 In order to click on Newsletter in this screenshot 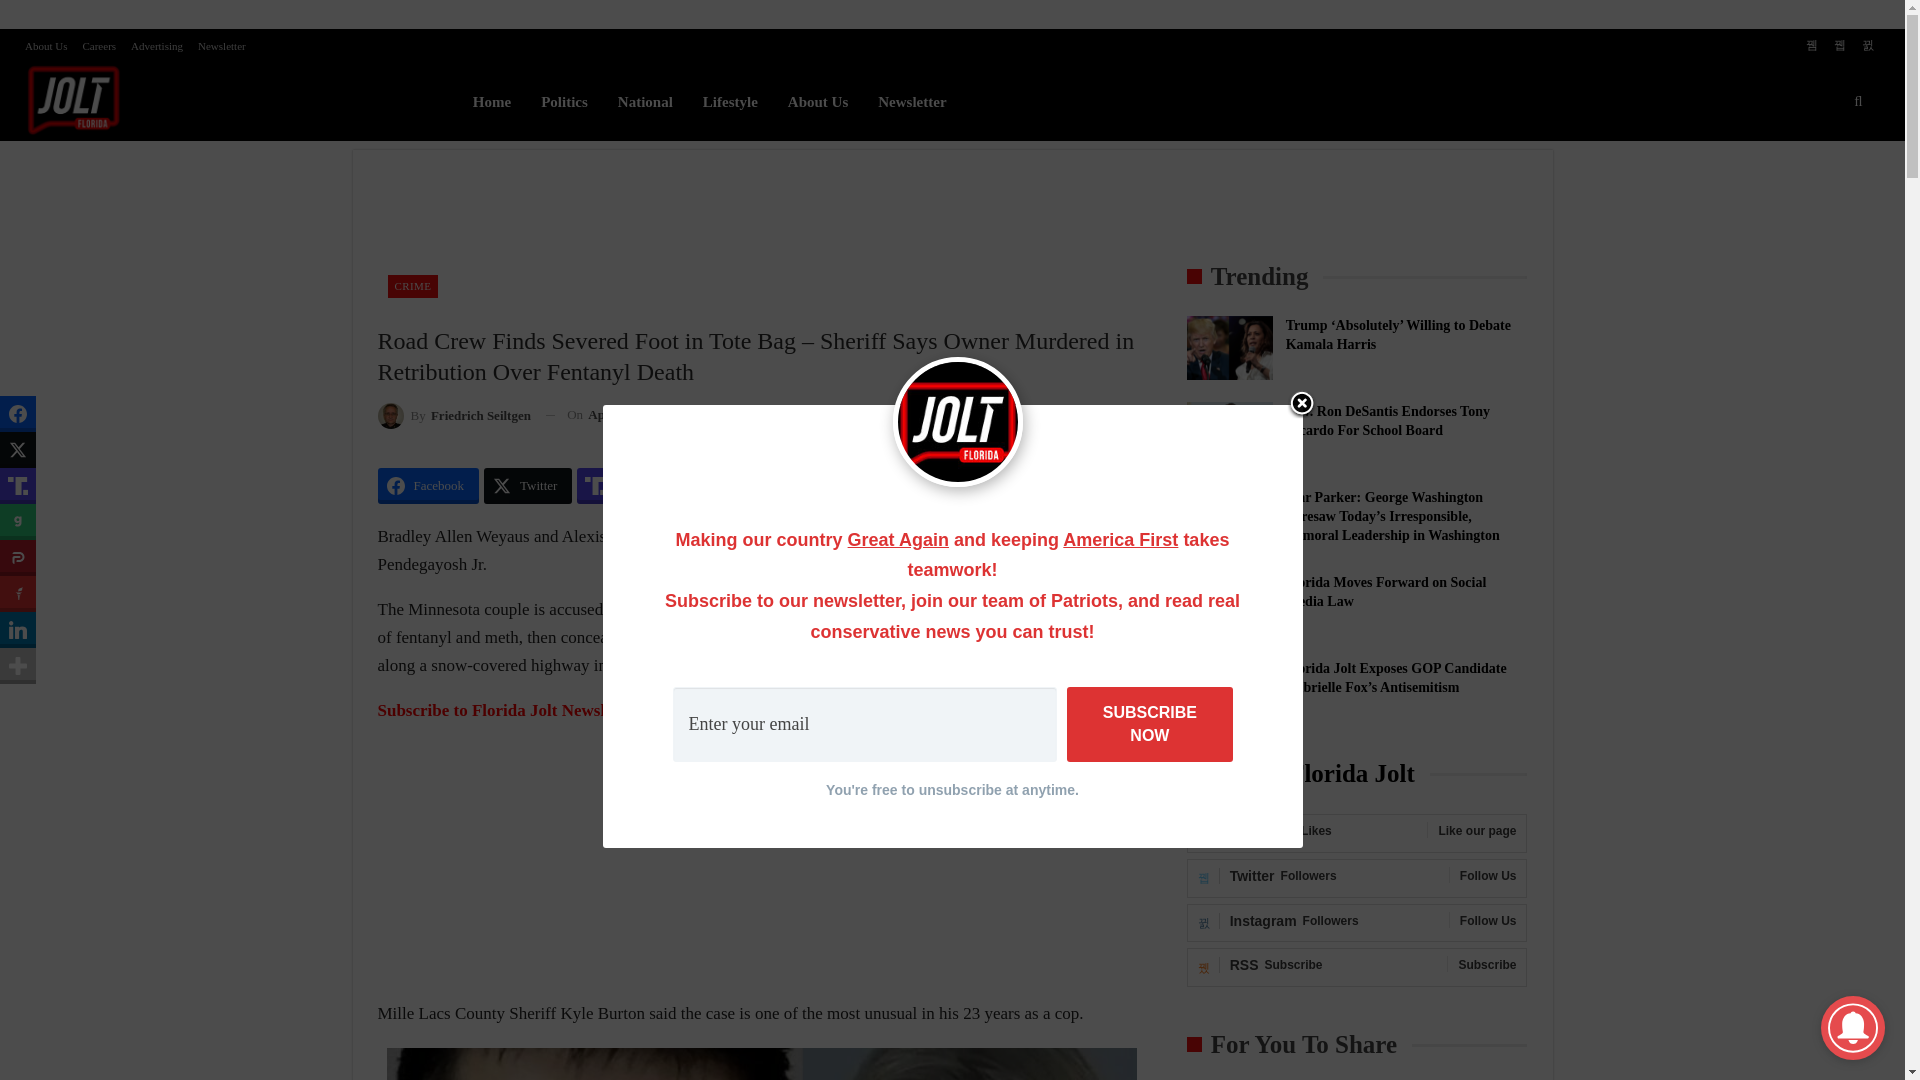, I will do `click(221, 45)`.